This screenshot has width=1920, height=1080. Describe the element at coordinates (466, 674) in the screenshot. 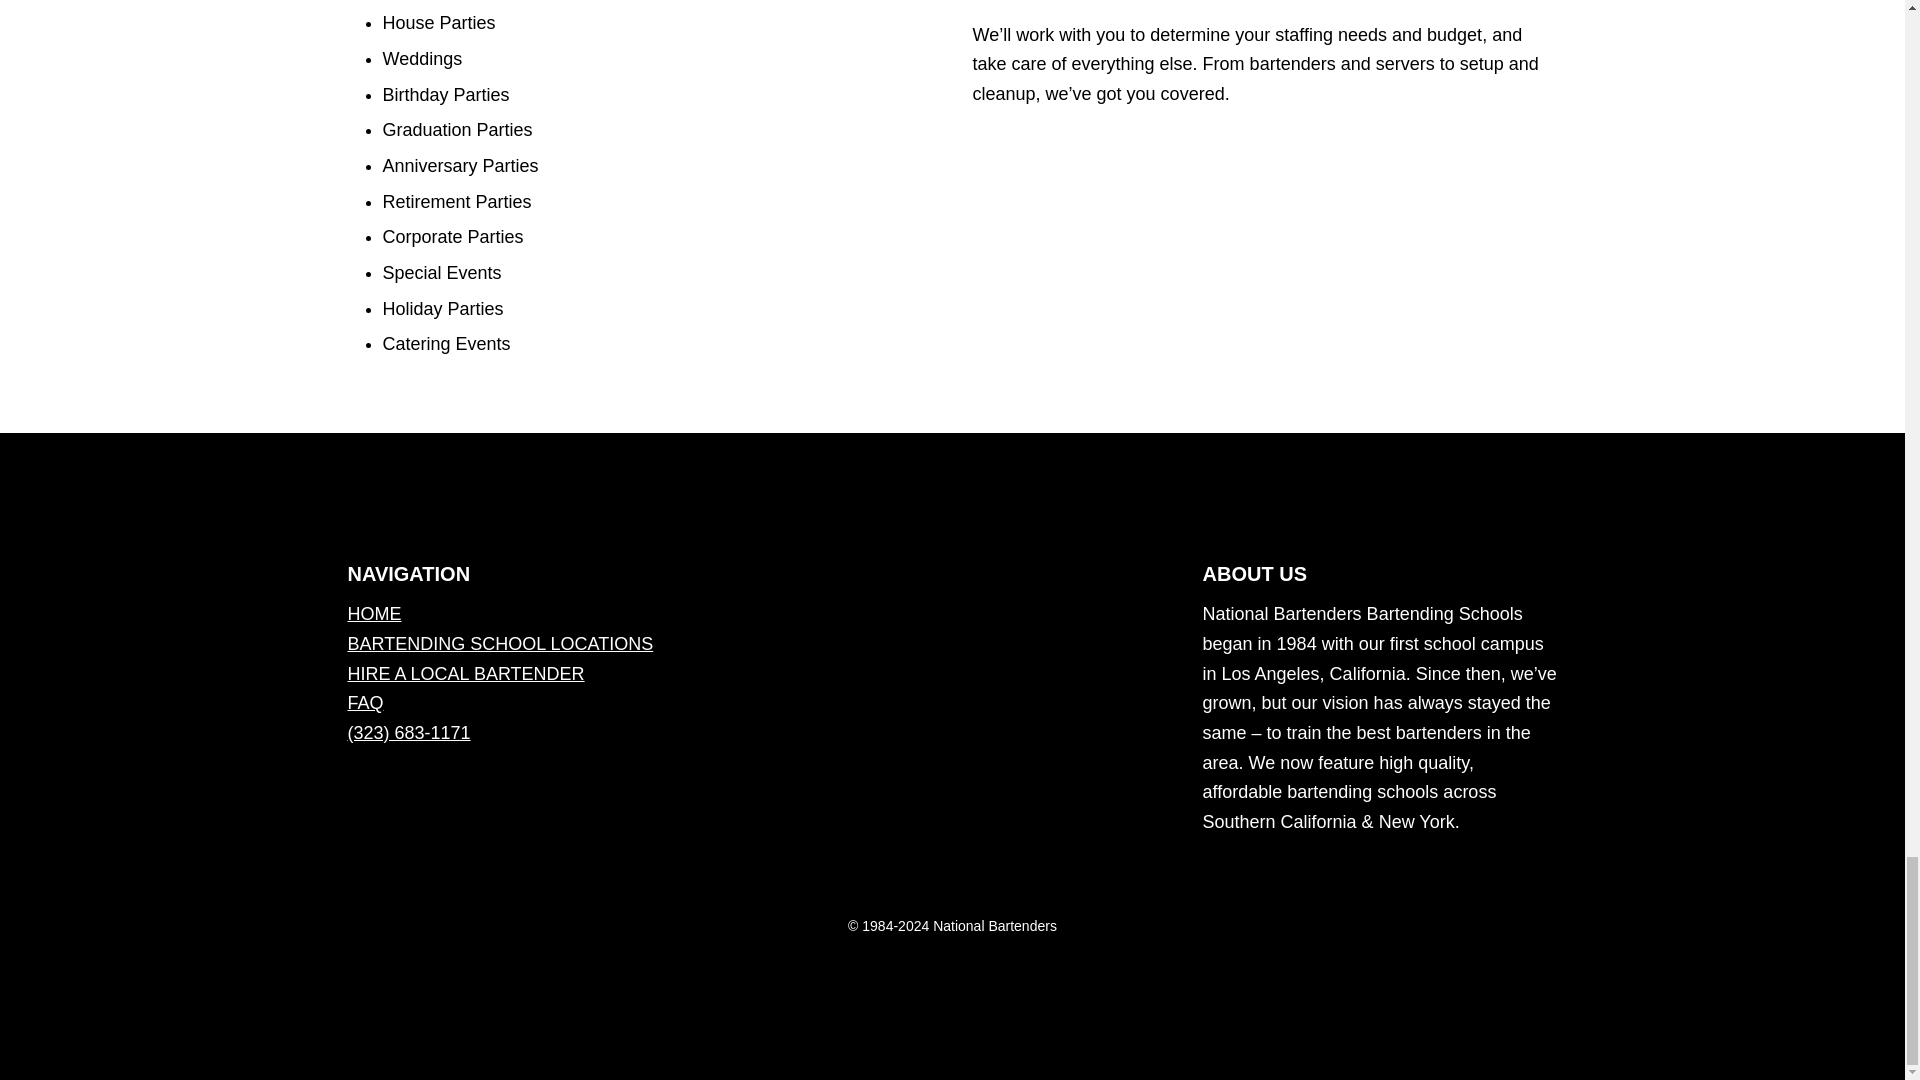

I see `HIRE A LOCAL BARTENDER` at that location.